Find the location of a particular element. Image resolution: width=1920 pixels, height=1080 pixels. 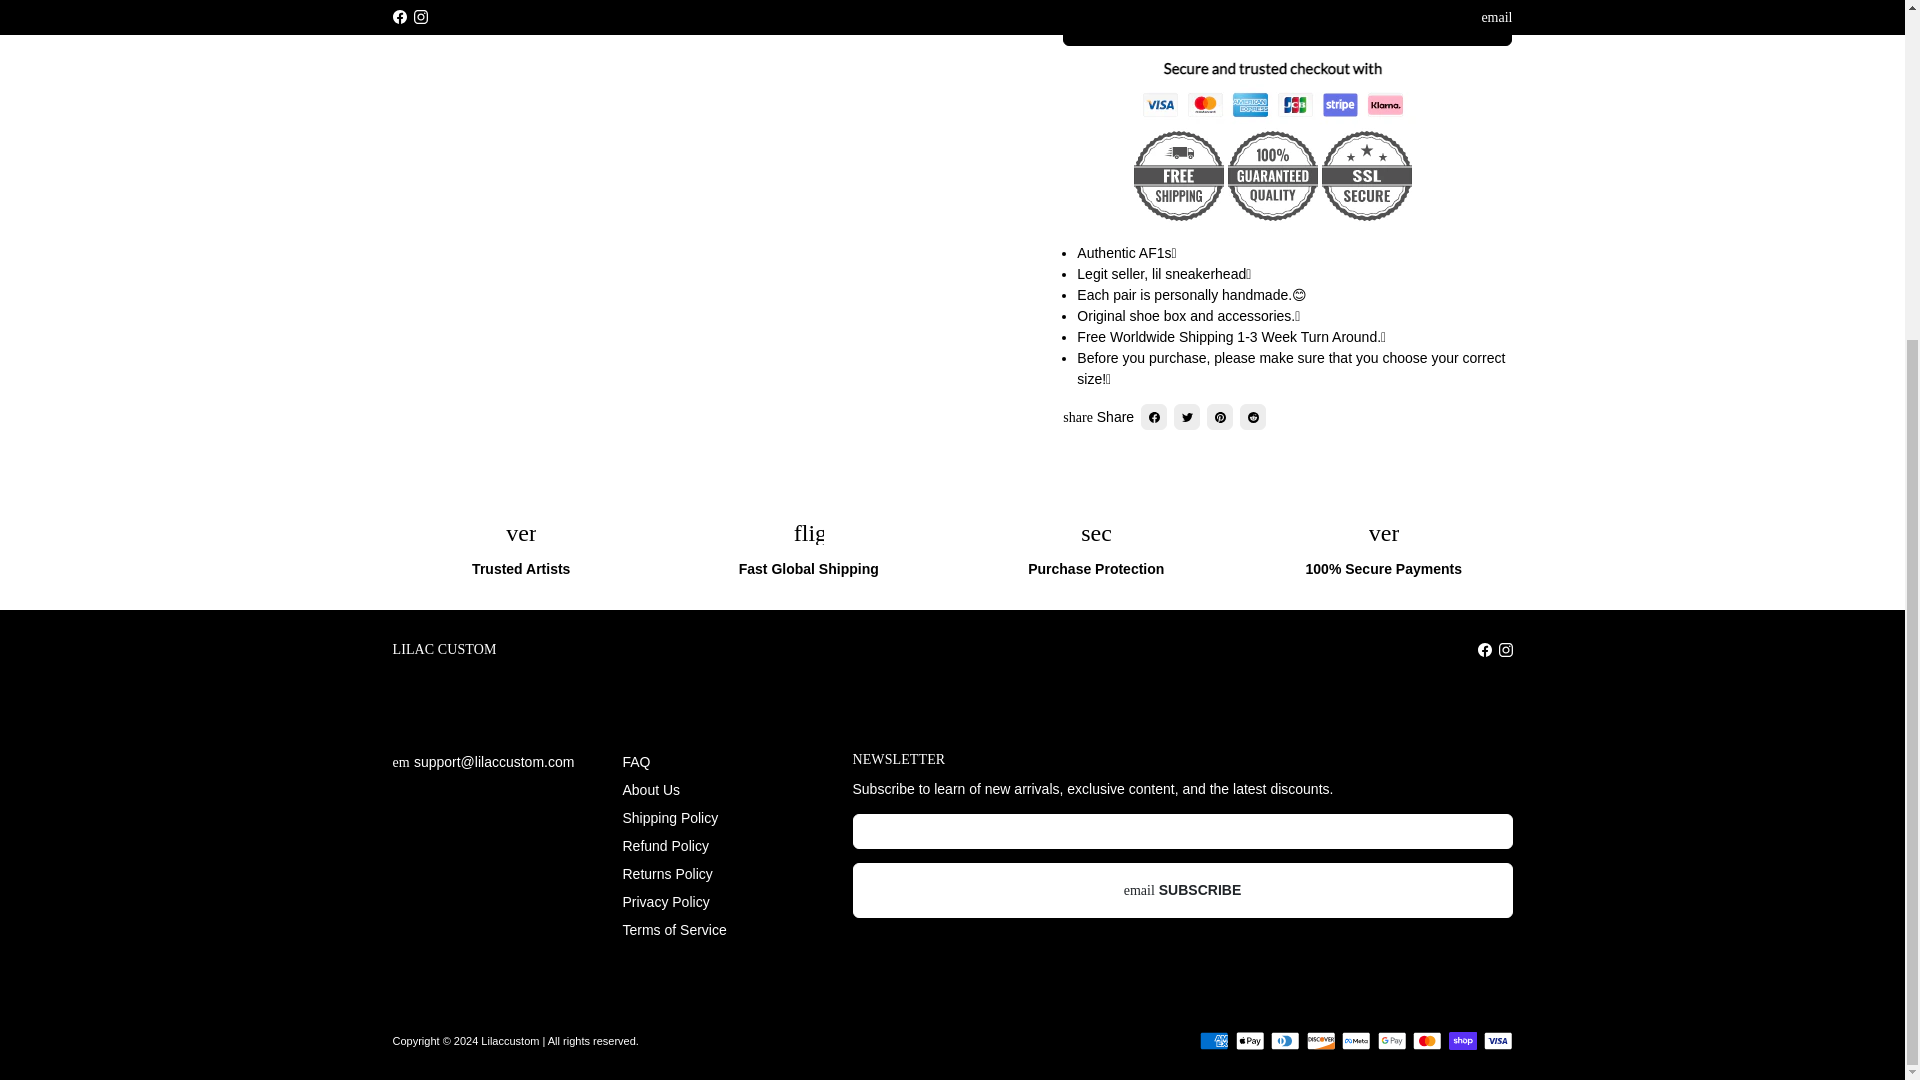

American Express is located at coordinates (1214, 1040).